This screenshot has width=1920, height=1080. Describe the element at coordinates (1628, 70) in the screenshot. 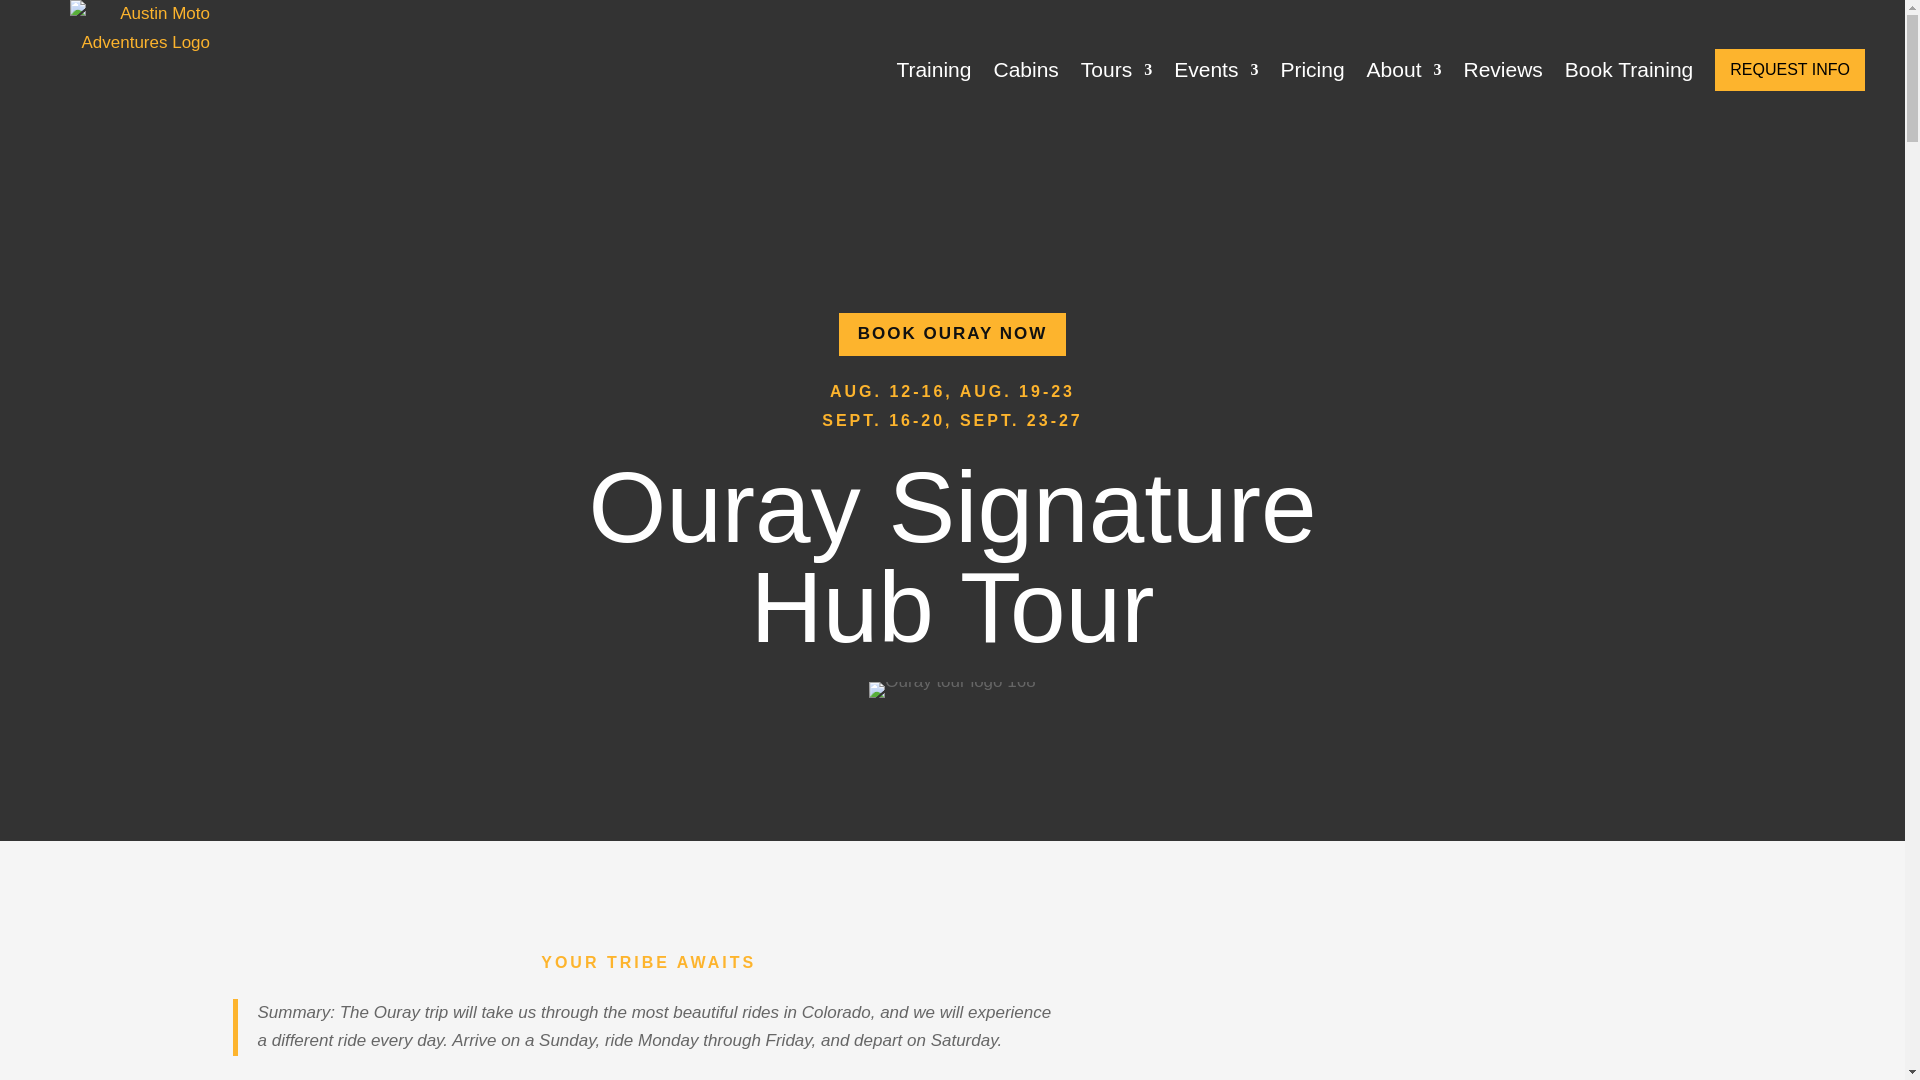

I see `Book Training` at that location.